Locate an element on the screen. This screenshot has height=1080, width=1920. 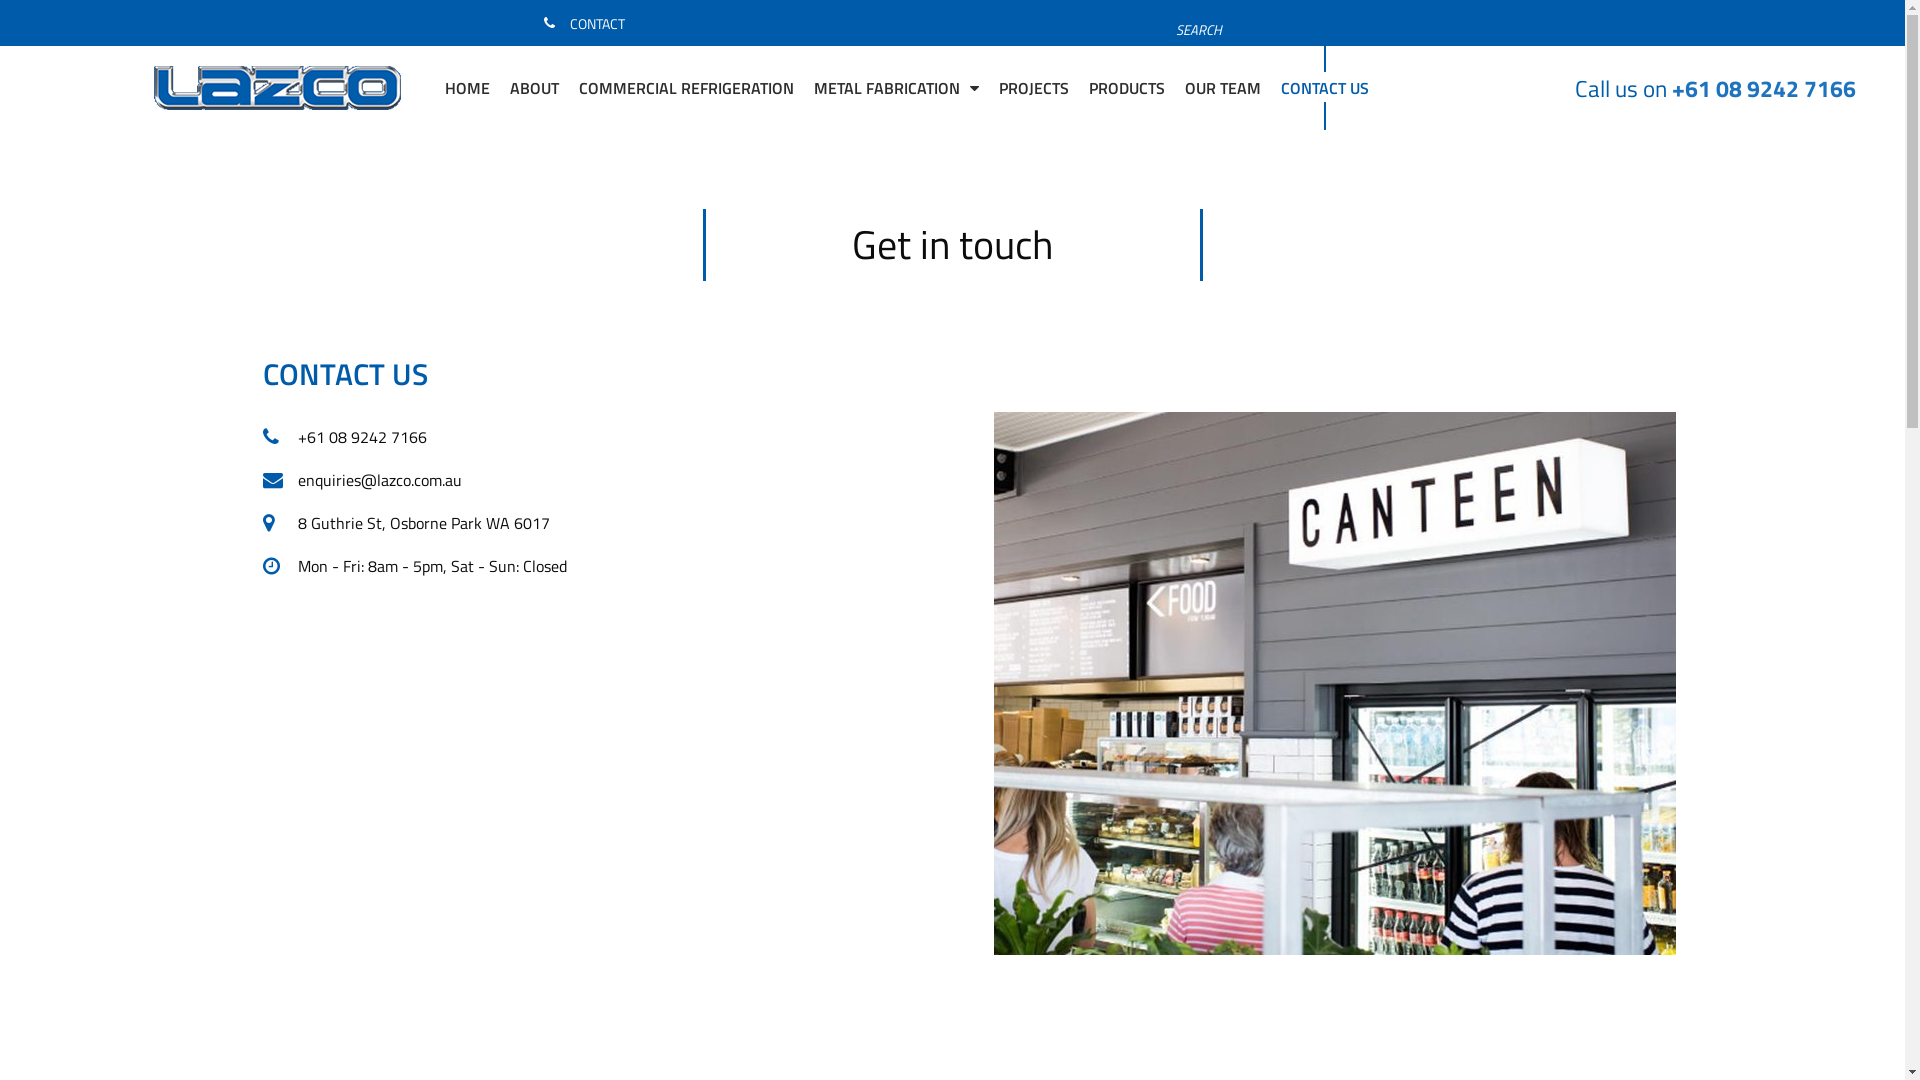
PROJECTS is located at coordinates (1034, 88).